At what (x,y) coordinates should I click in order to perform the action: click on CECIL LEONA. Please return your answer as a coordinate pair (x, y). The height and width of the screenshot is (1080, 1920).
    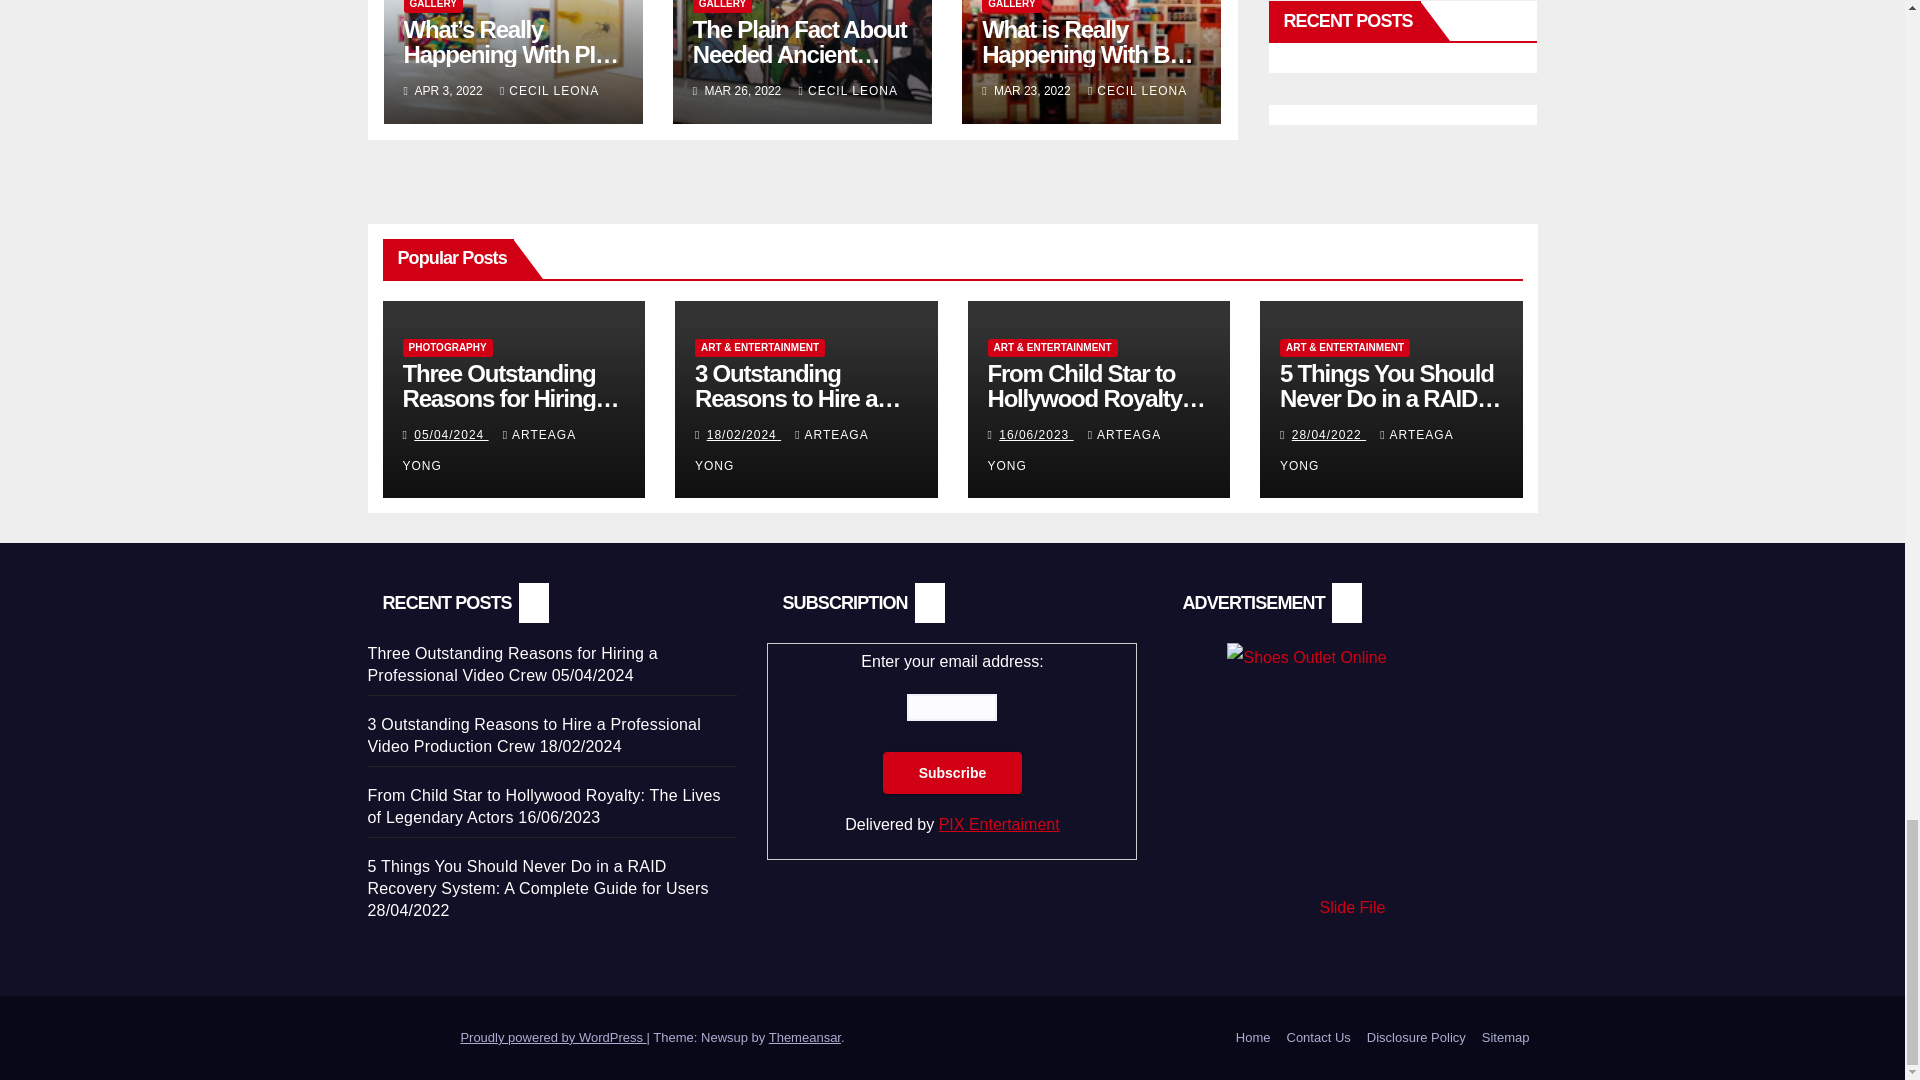
    Looking at the image, I should click on (848, 91).